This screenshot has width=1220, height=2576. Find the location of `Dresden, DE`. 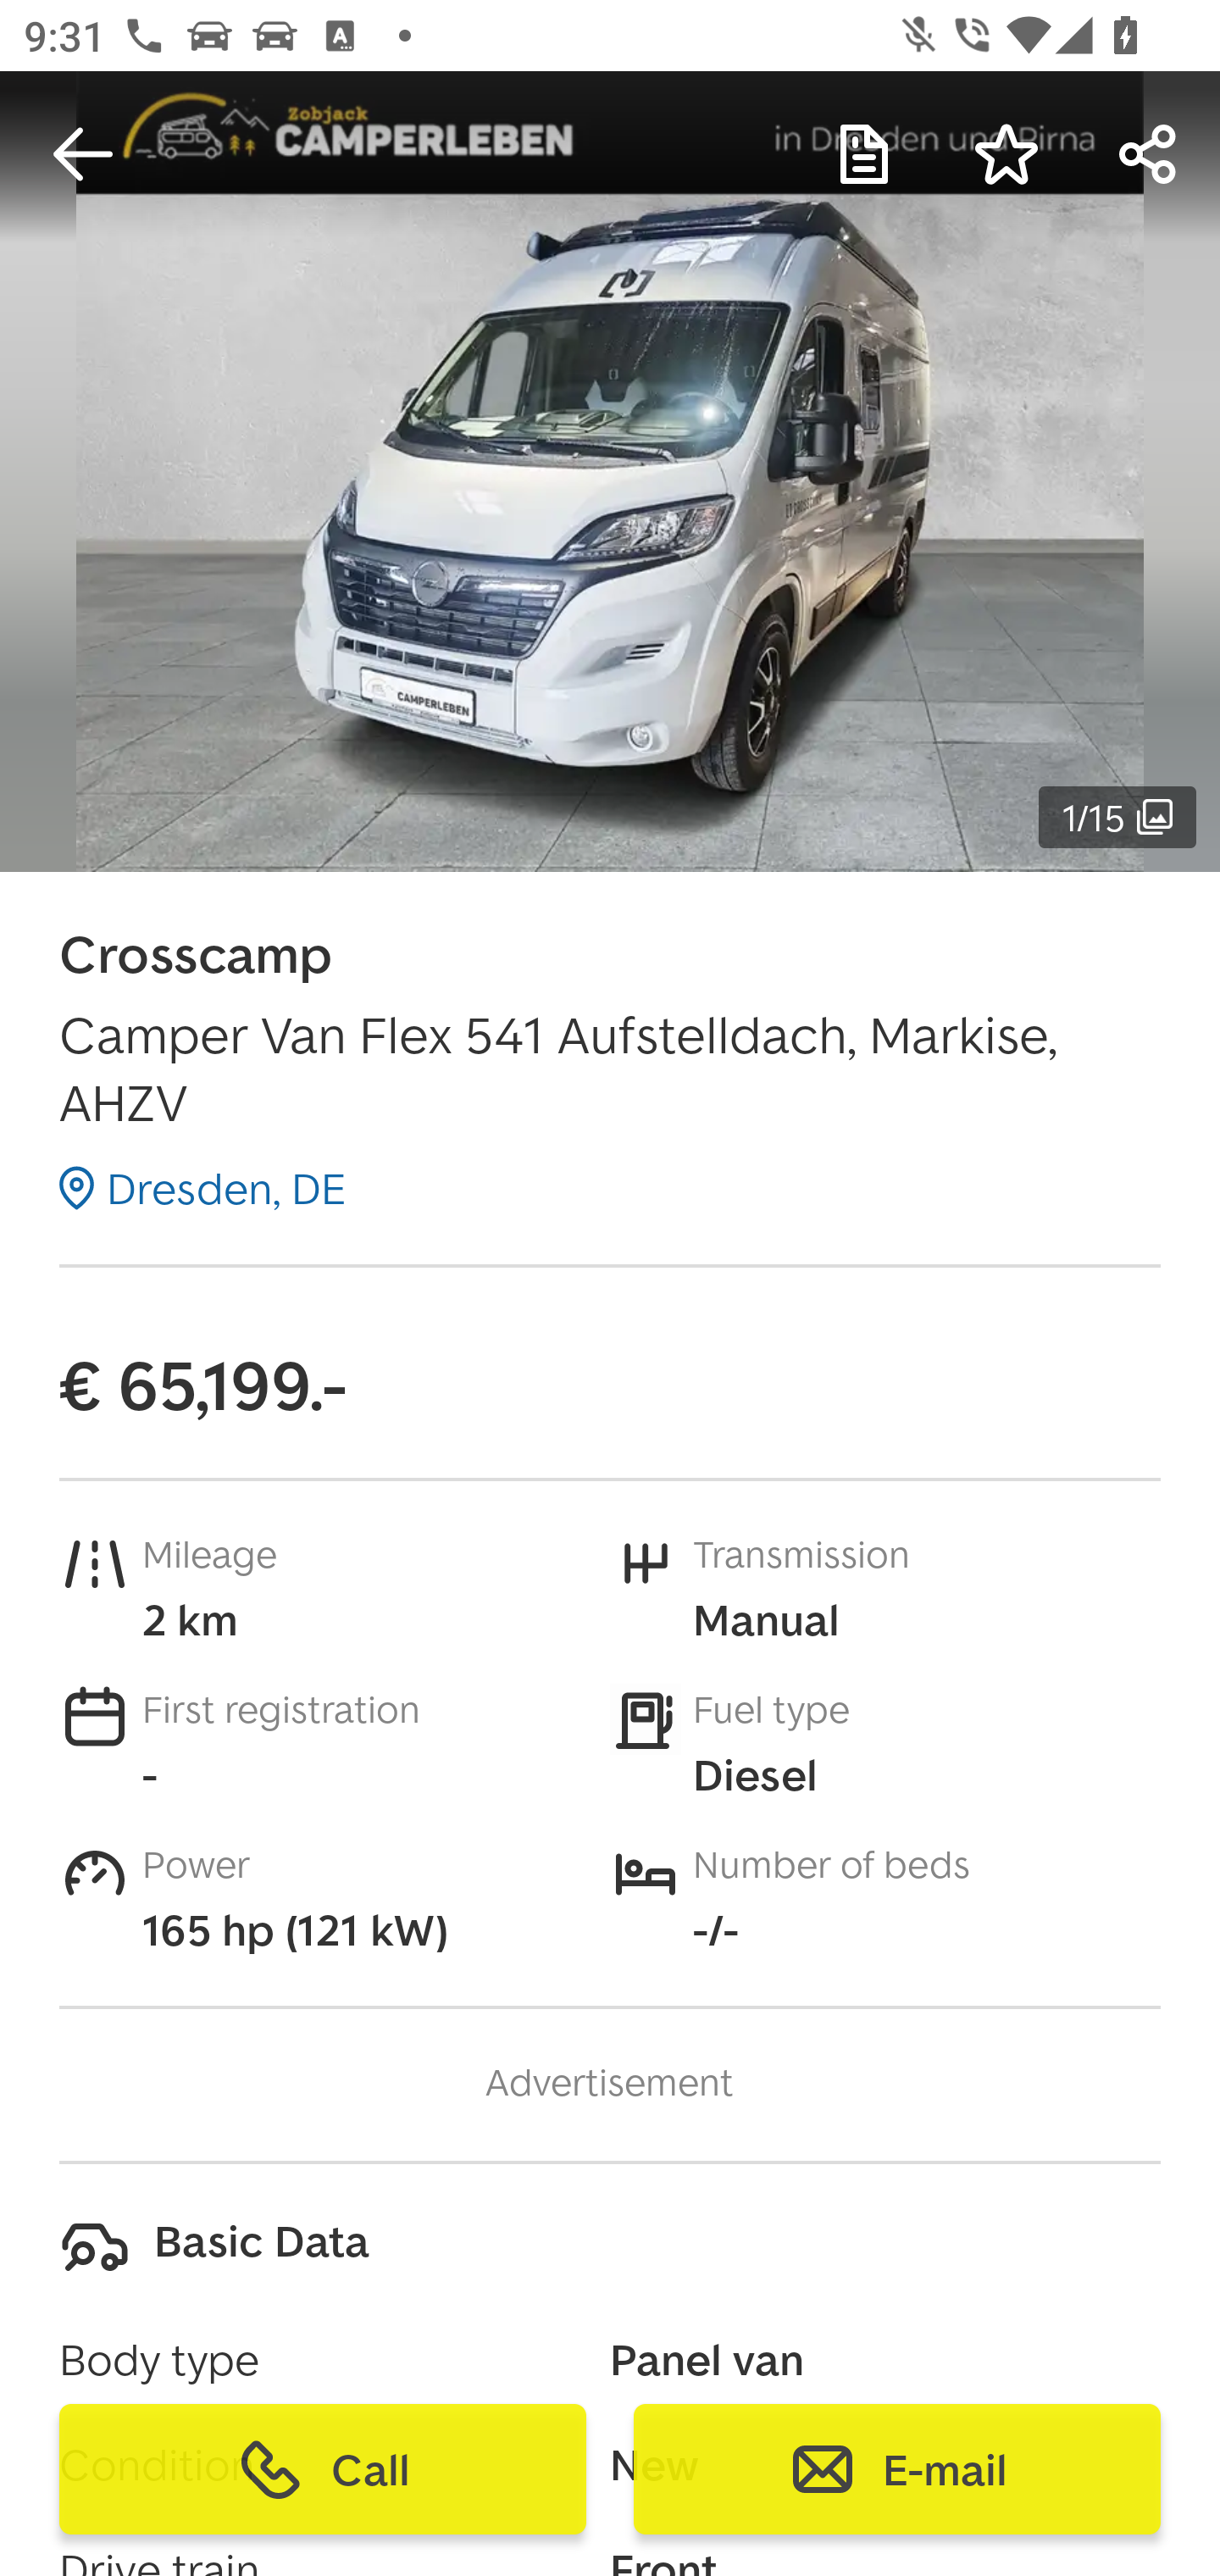

Dresden, DE is located at coordinates (202, 1187).